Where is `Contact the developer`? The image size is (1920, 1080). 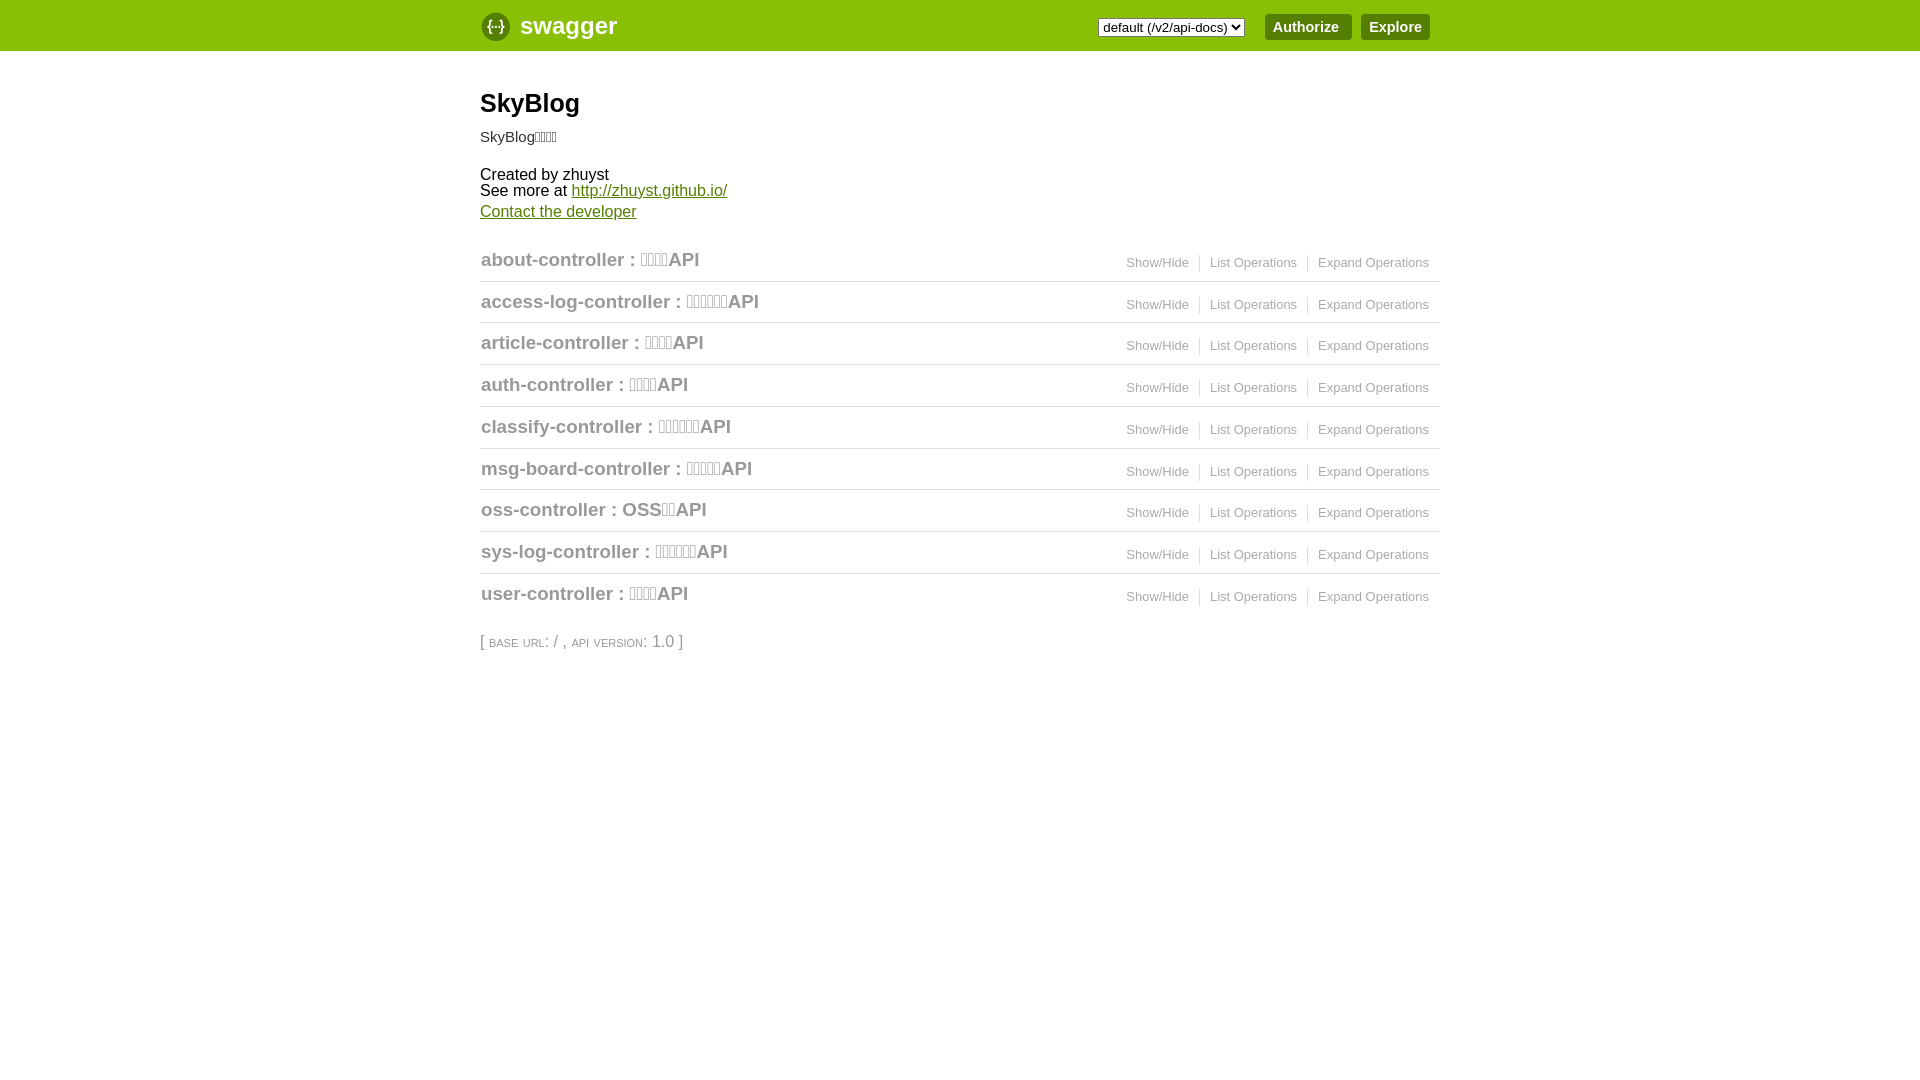
Contact the developer is located at coordinates (558, 212).